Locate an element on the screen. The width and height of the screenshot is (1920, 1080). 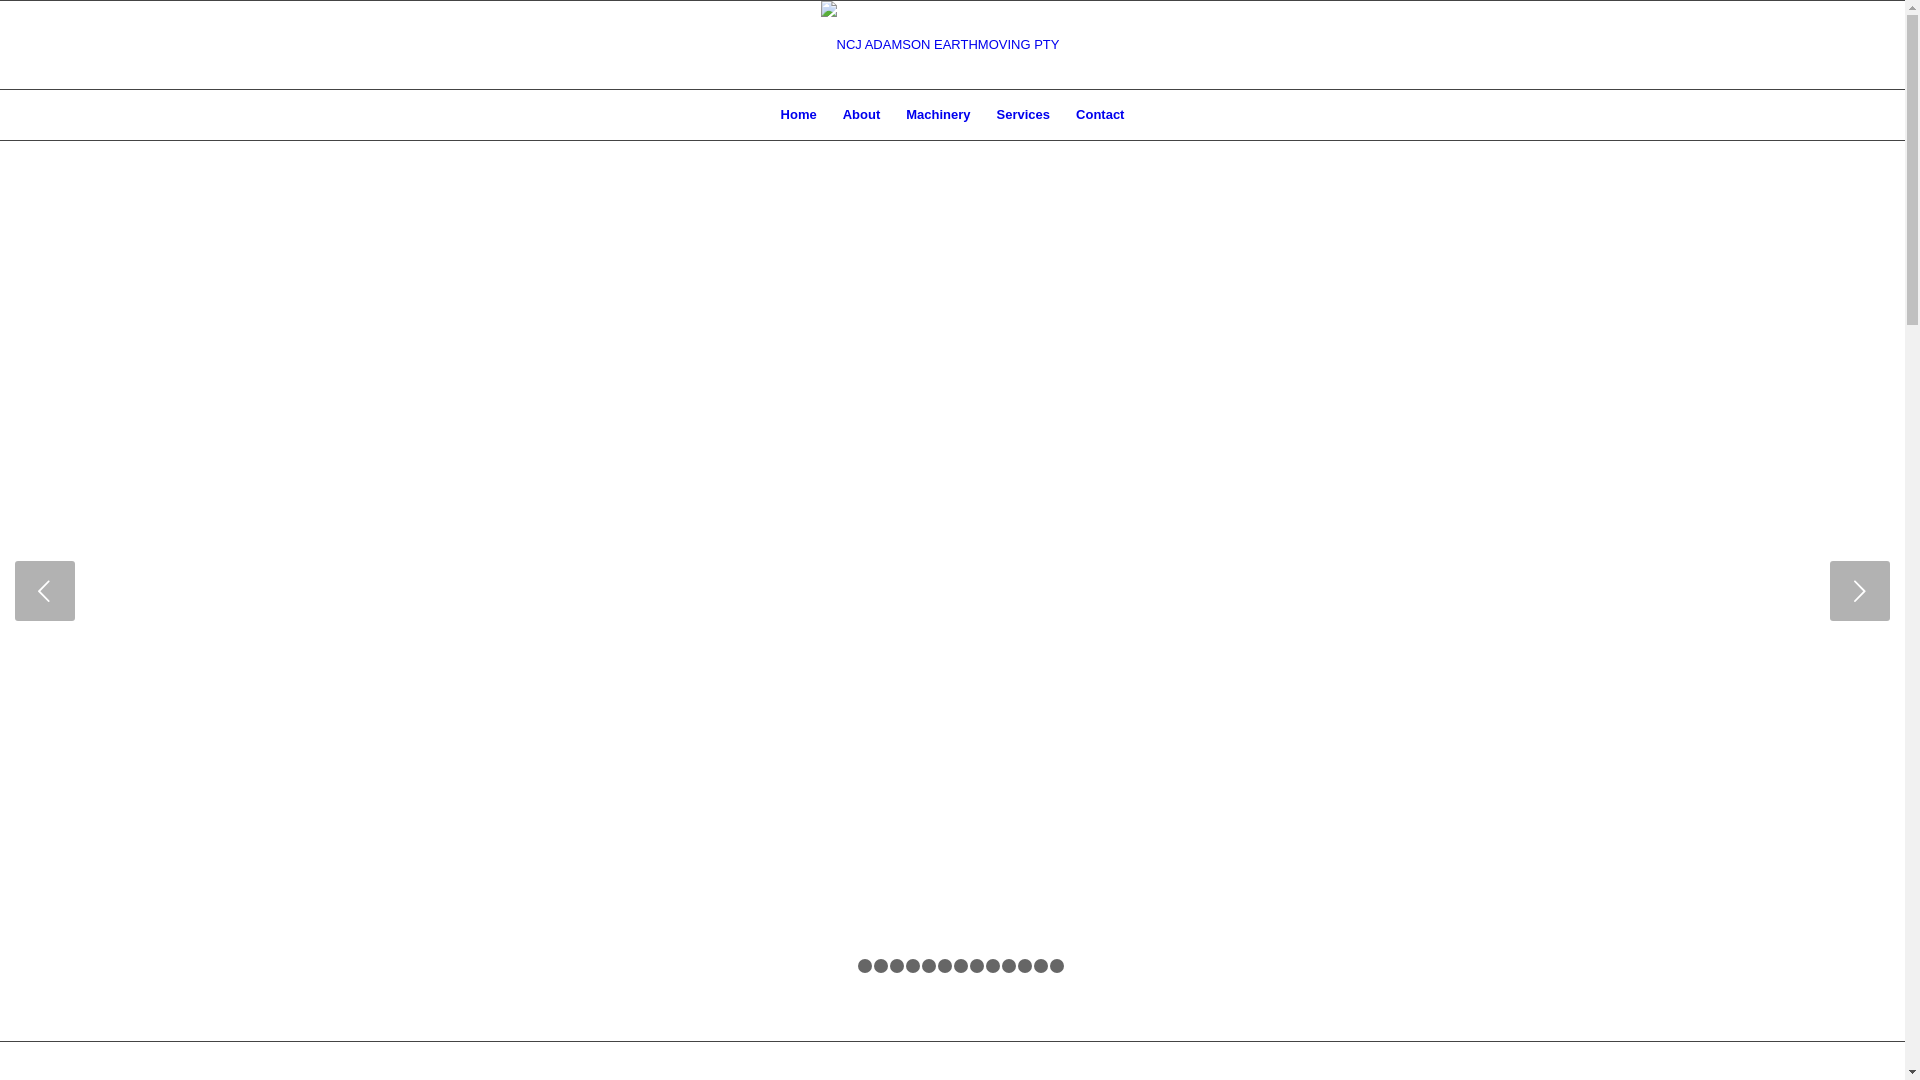
12 is located at coordinates (1024, 966).